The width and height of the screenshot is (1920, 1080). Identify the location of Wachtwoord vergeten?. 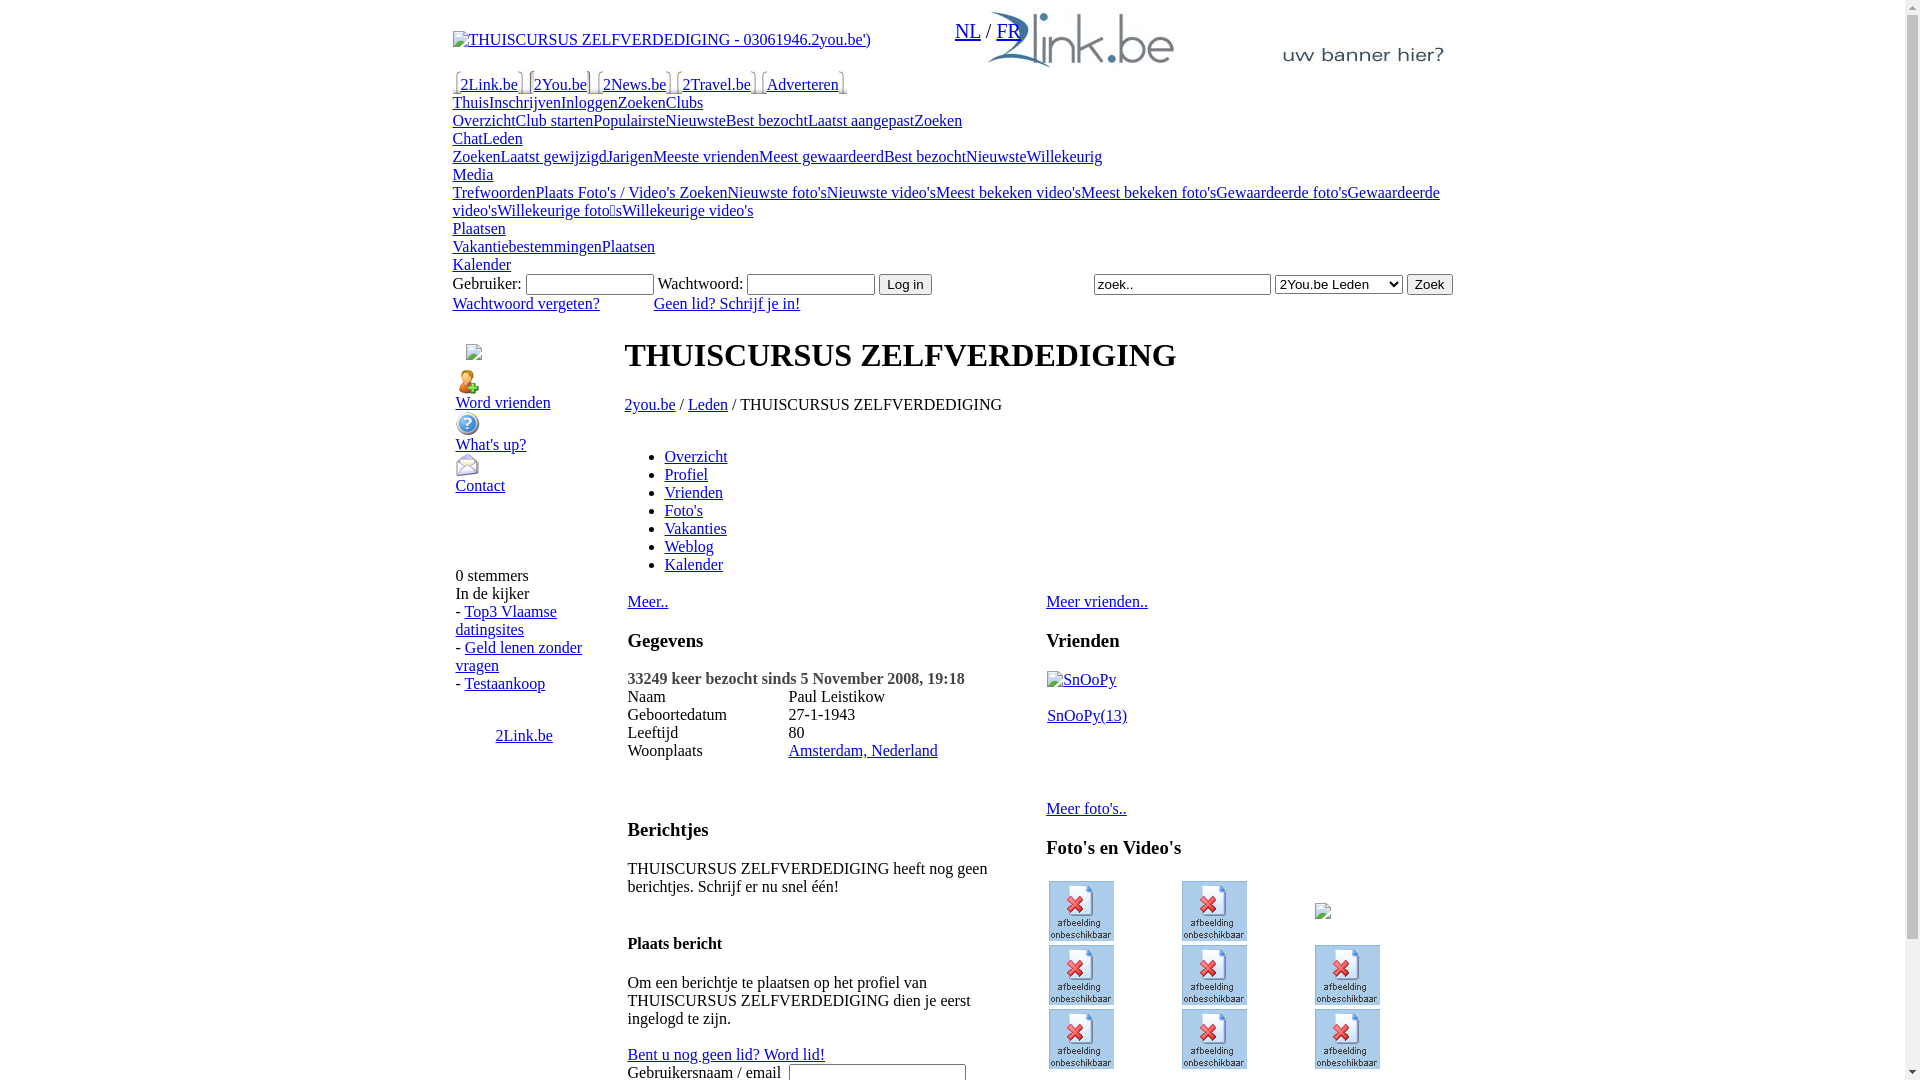
(526, 303).